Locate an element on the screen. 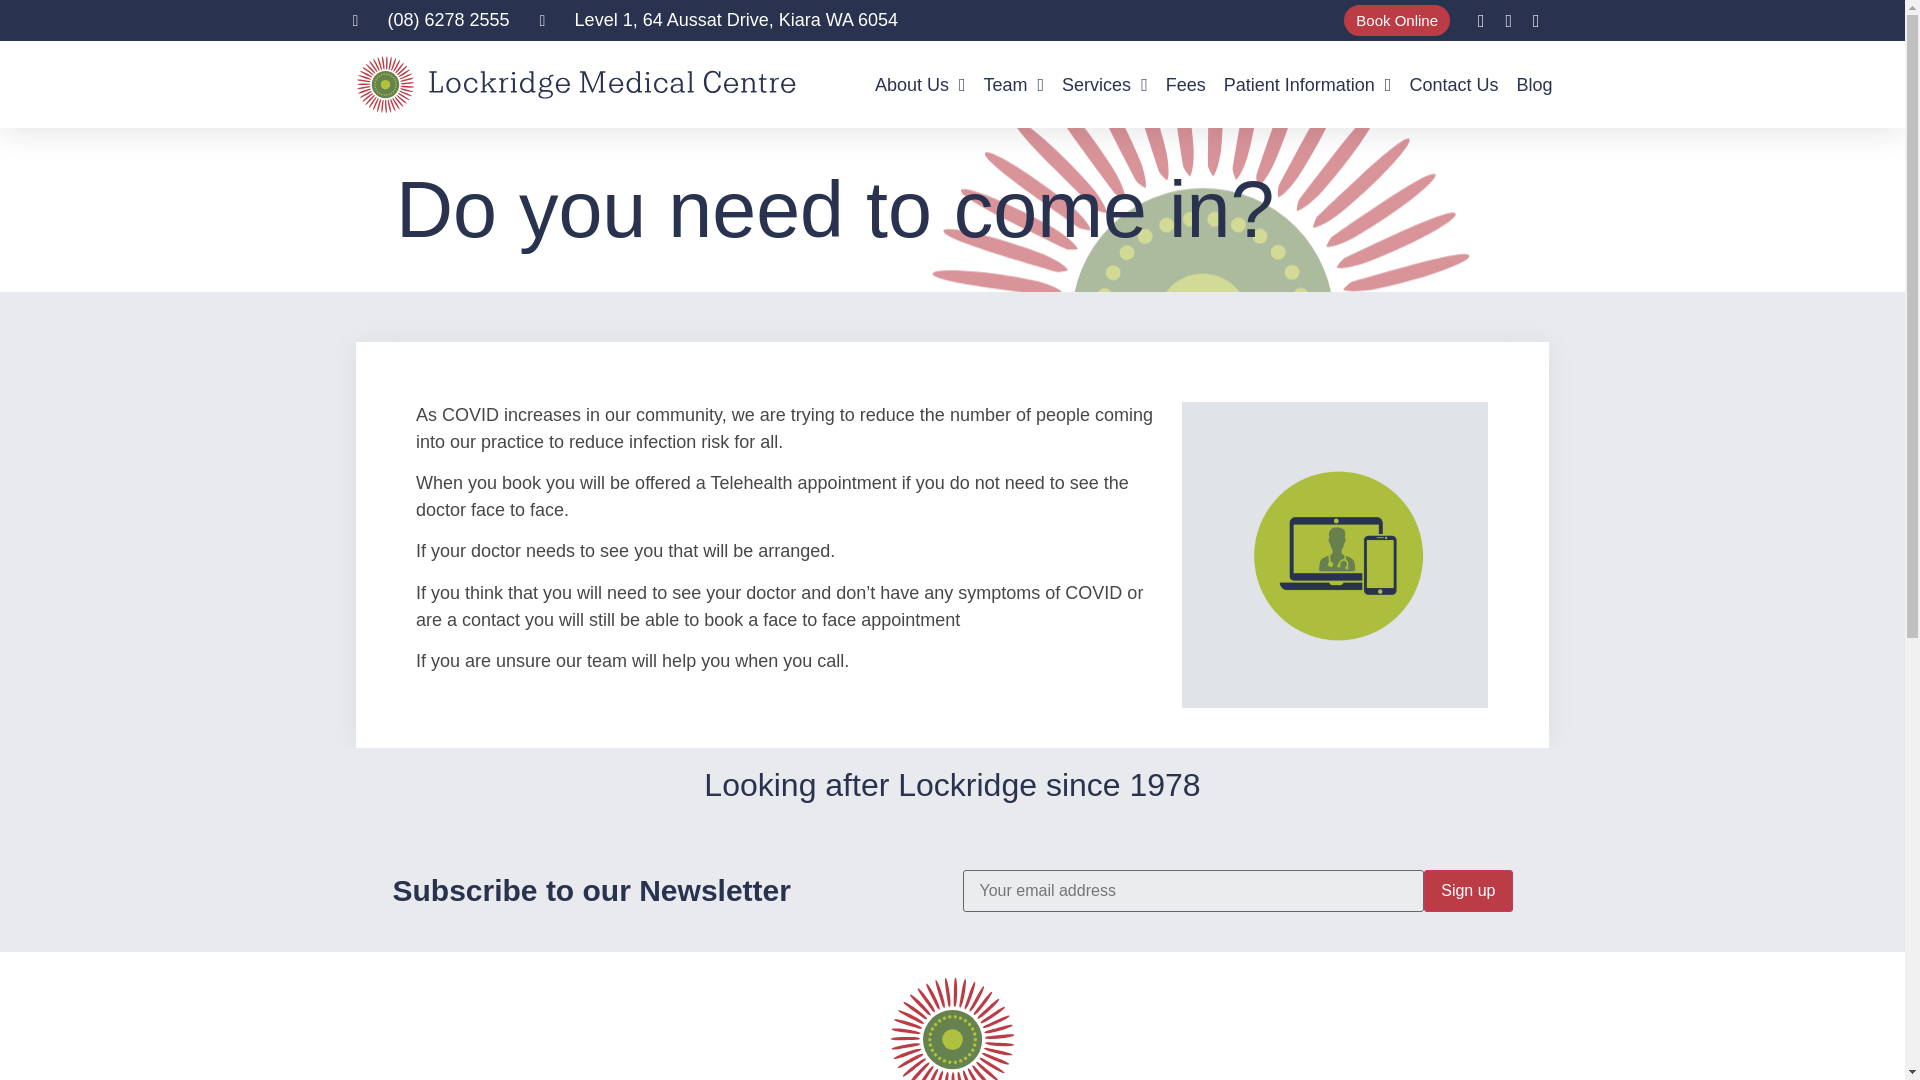 The image size is (1920, 1080). Patient Information is located at coordinates (1308, 84).